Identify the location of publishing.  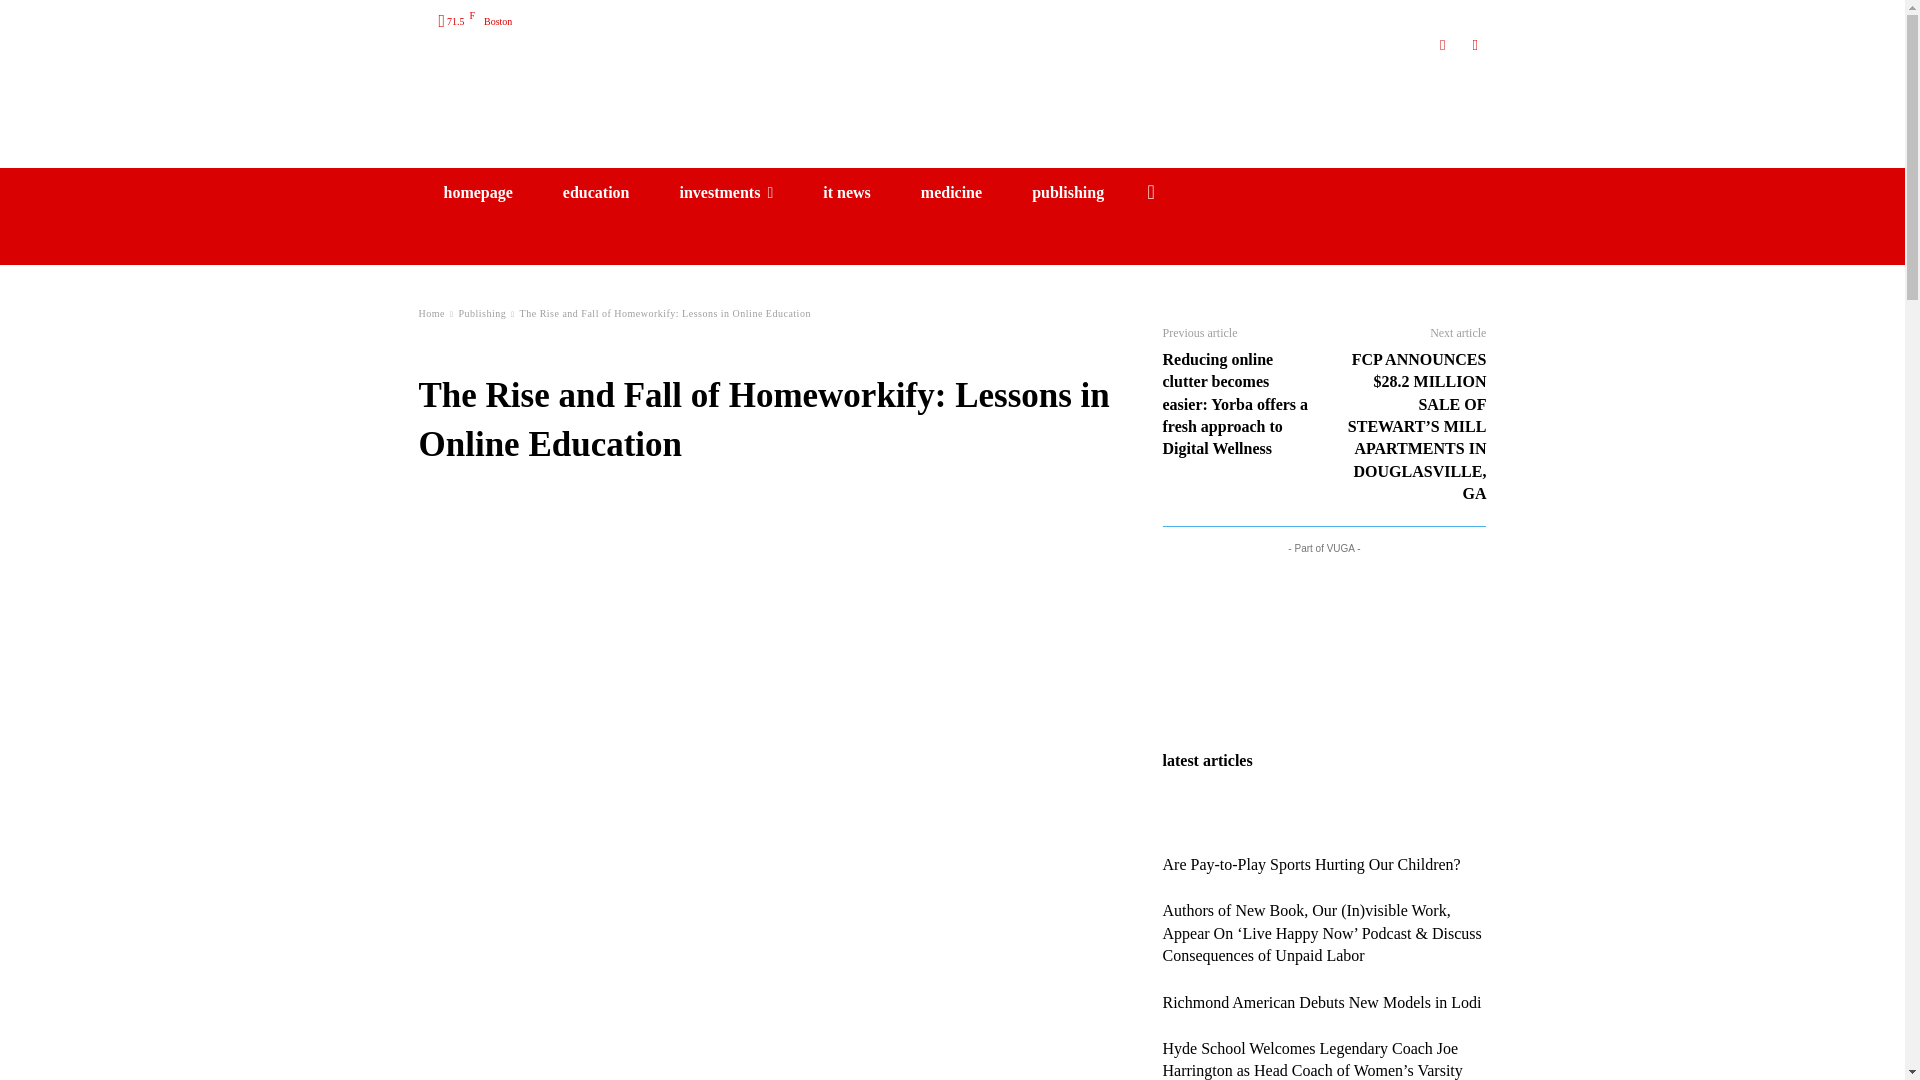
(1067, 192).